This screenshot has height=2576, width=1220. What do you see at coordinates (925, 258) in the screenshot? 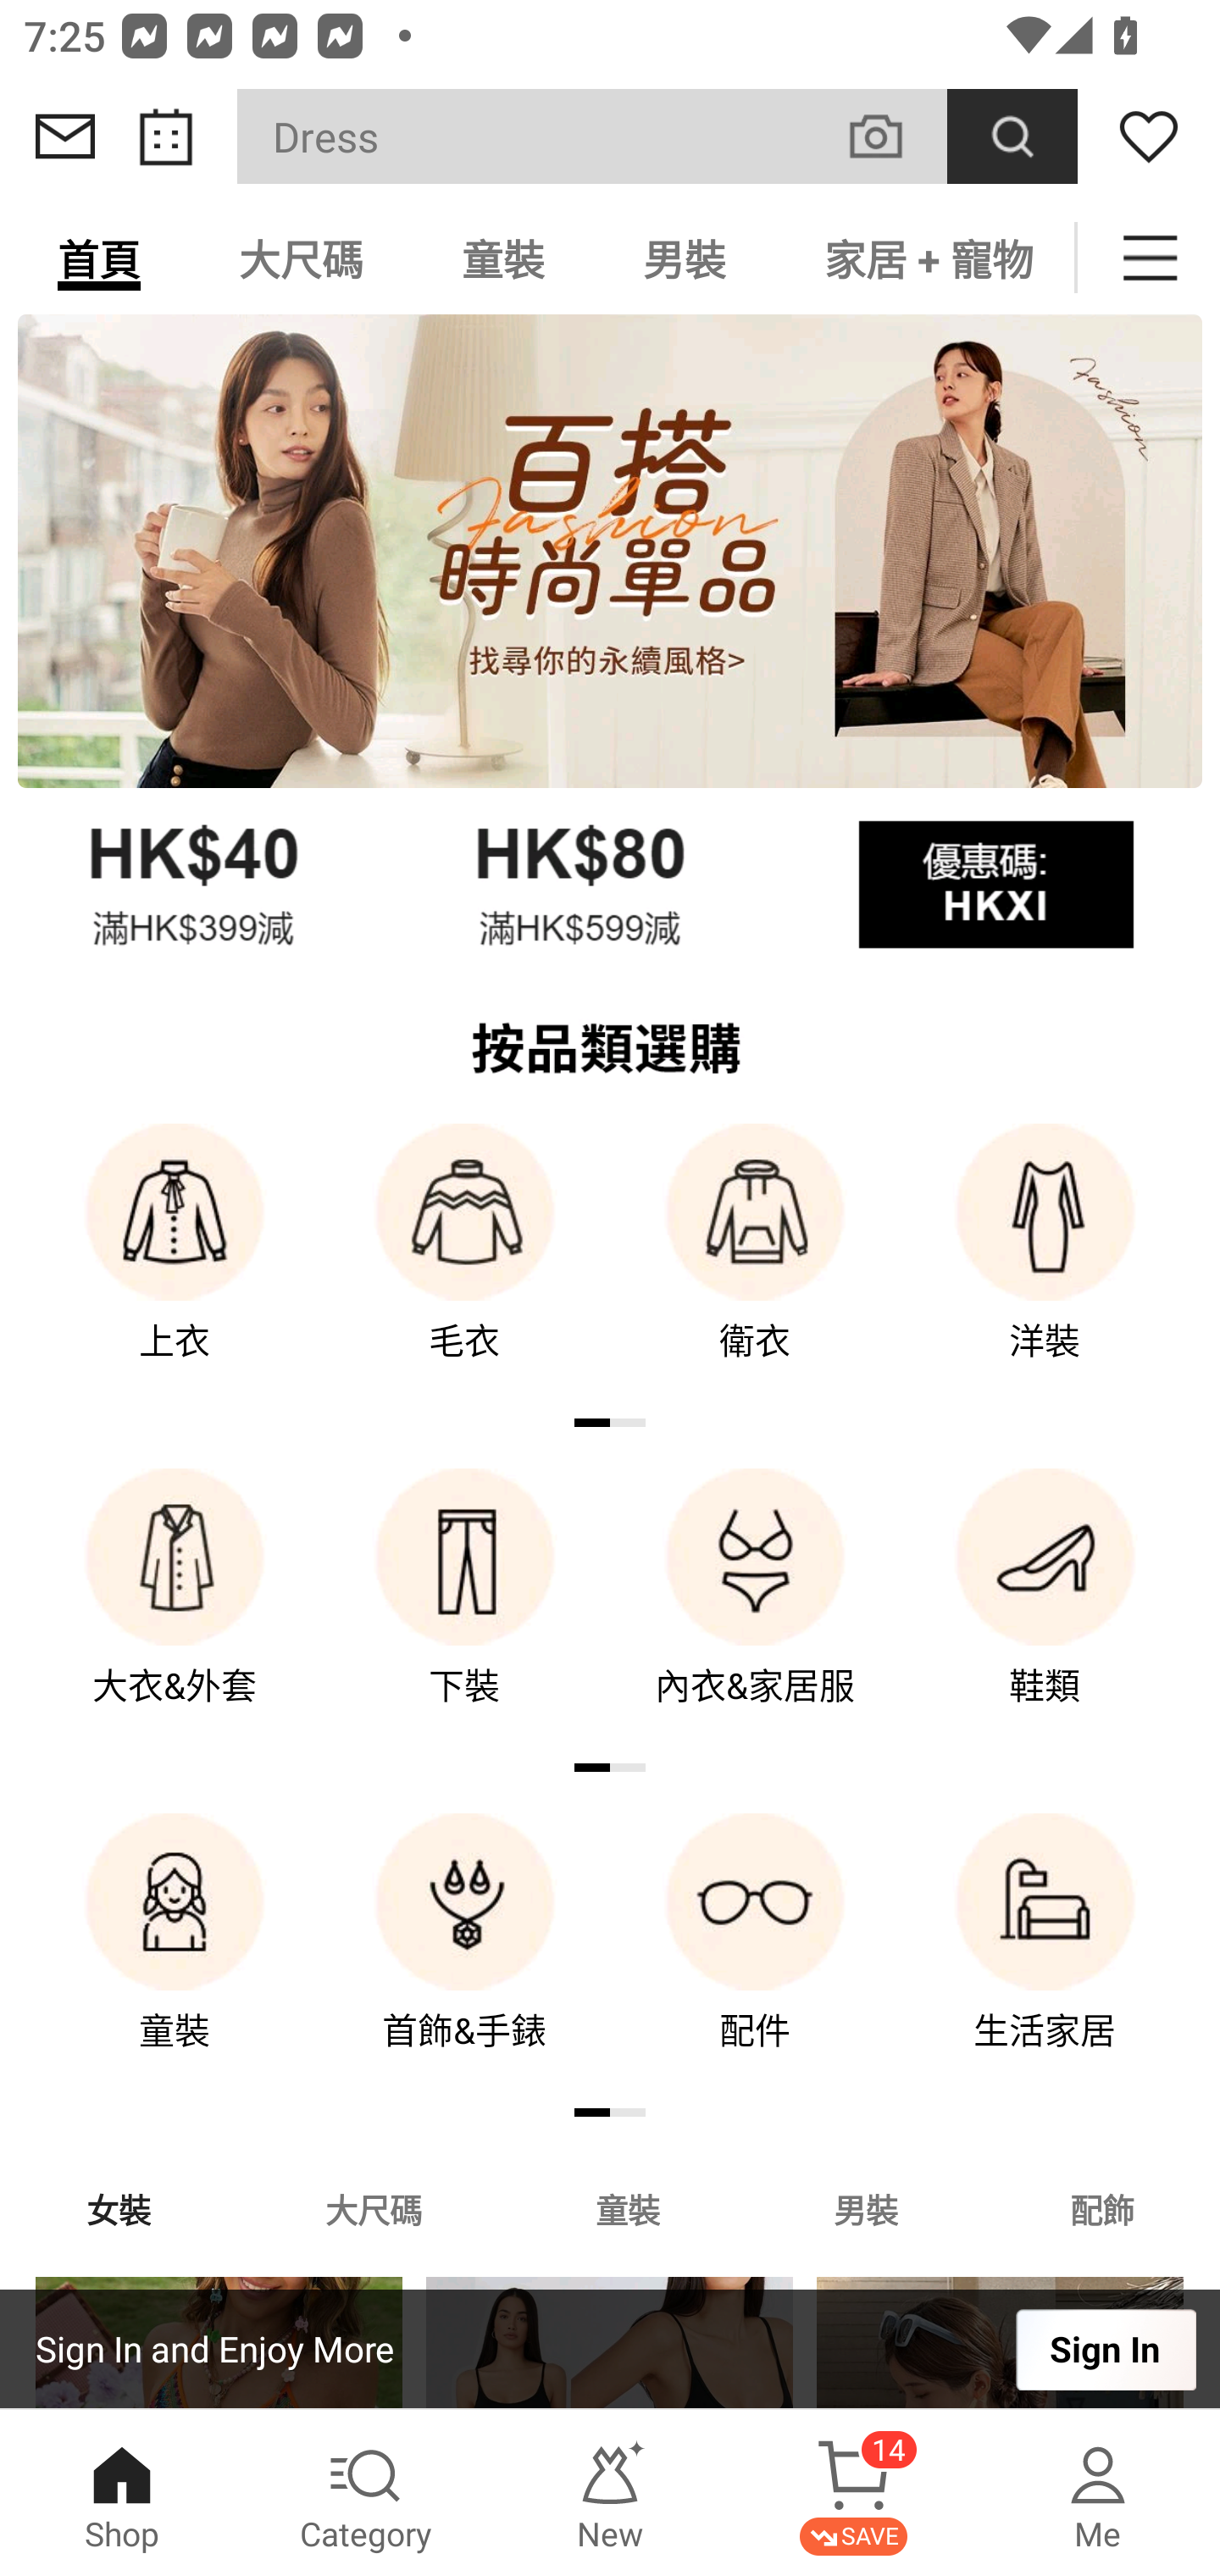
I see `家居 + 寵物` at bounding box center [925, 258].